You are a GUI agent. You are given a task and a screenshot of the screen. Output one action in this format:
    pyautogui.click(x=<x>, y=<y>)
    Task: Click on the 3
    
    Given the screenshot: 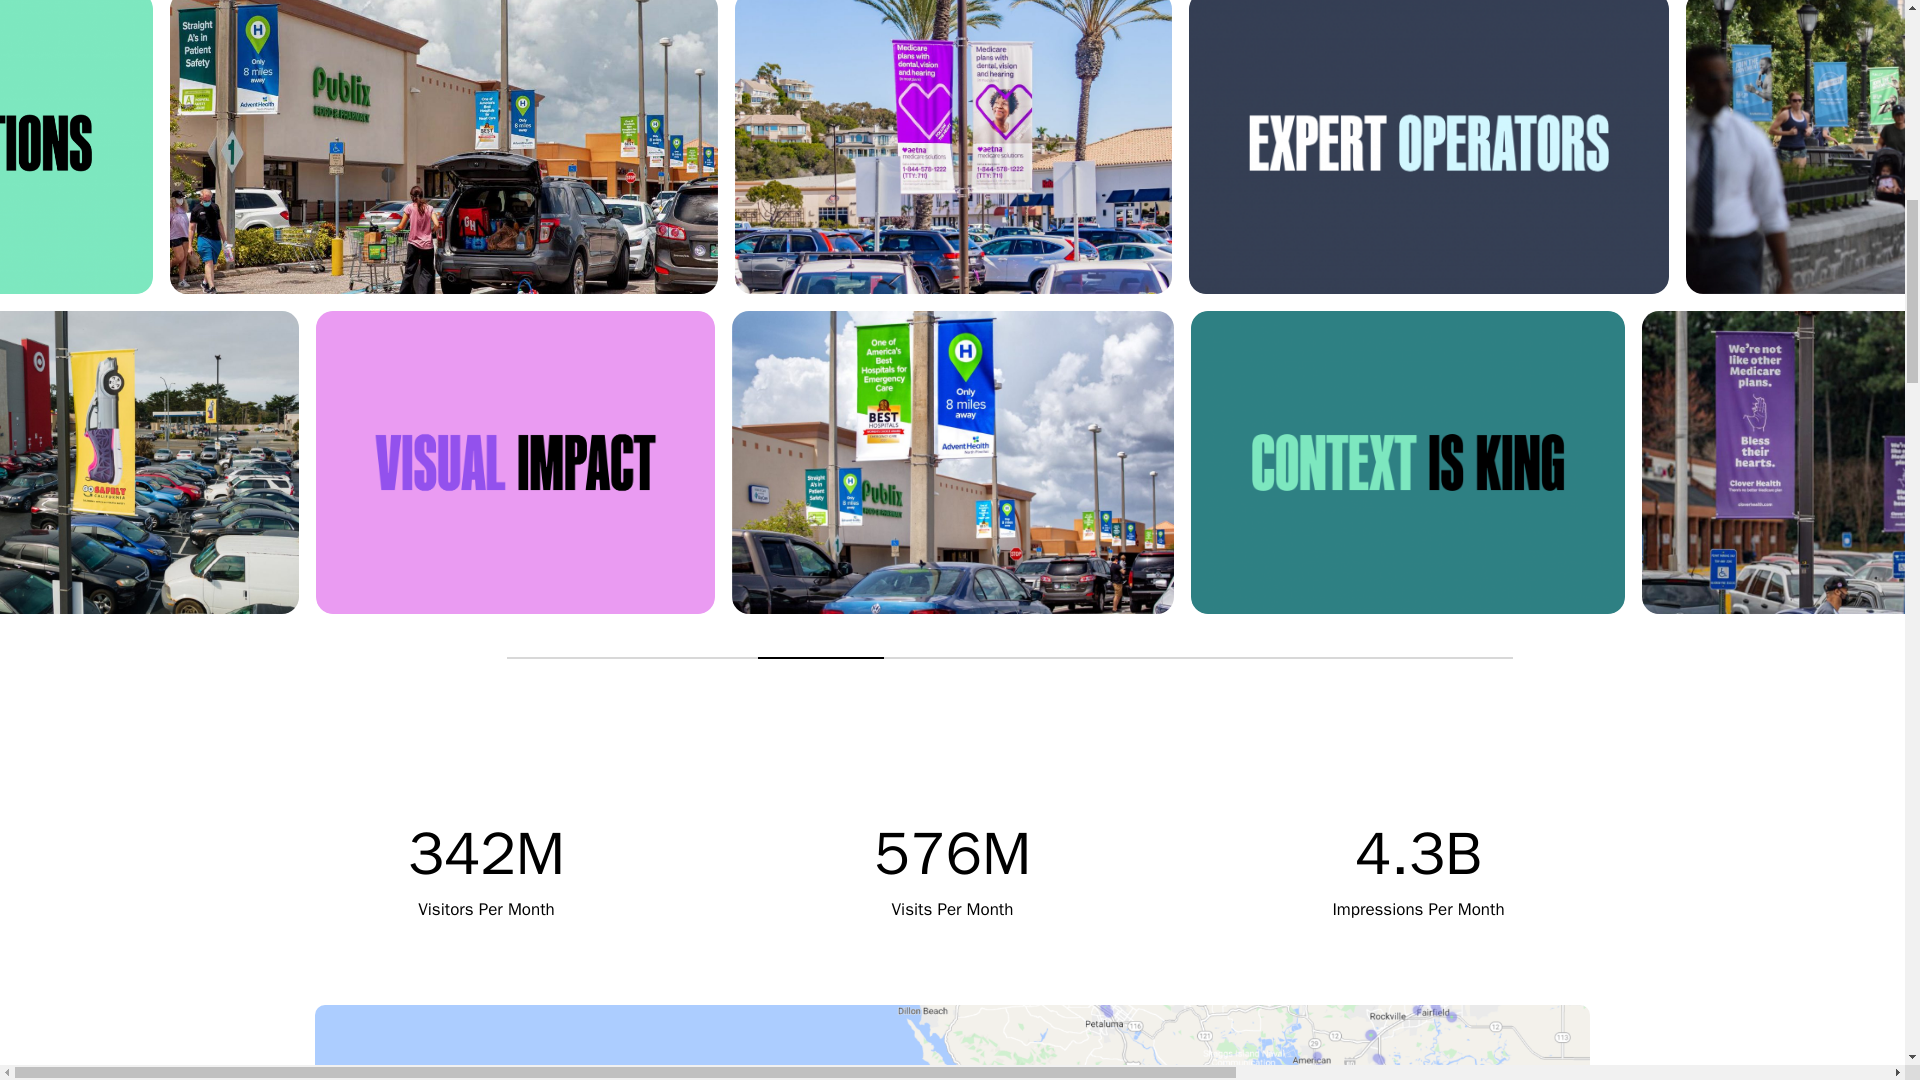 What is the action you would take?
    pyautogui.click(x=820, y=658)
    